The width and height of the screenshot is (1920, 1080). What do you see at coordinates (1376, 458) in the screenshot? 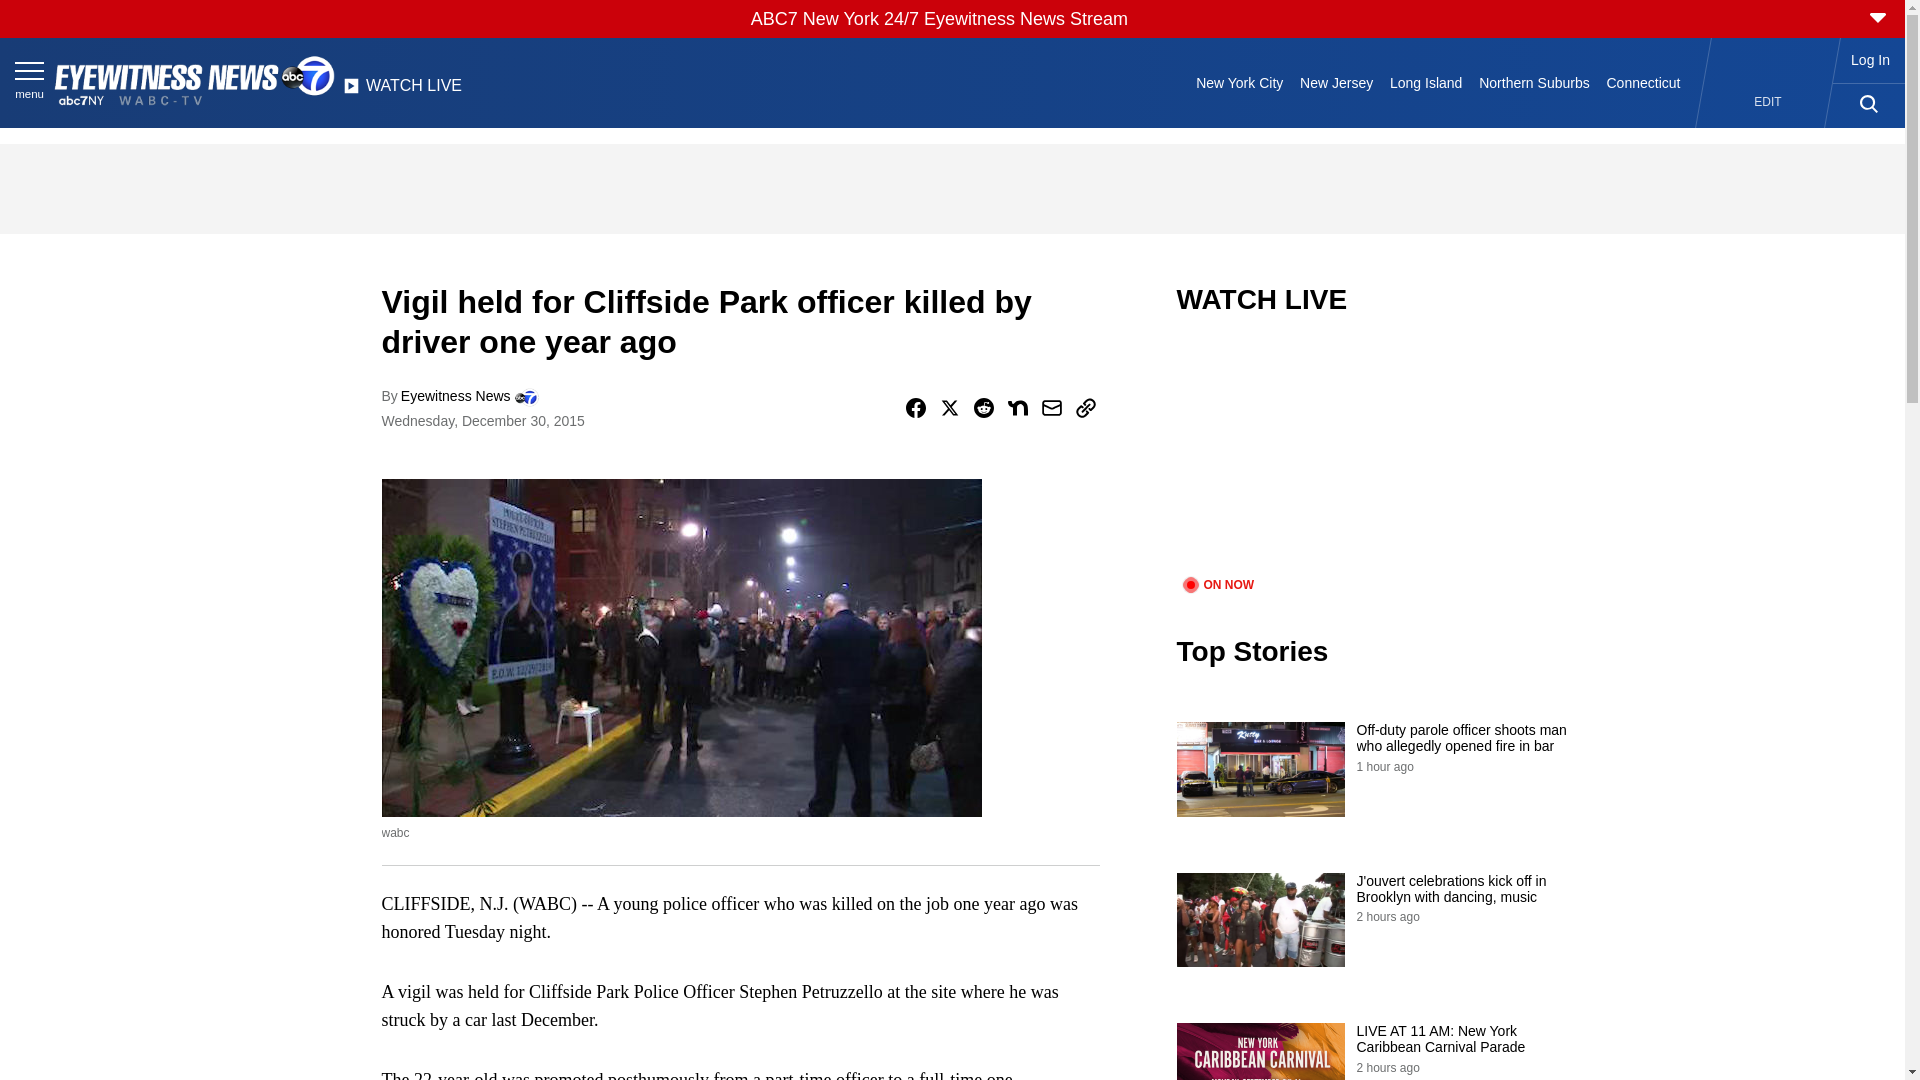
I see `video.title` at bounding box center [1376, 458].